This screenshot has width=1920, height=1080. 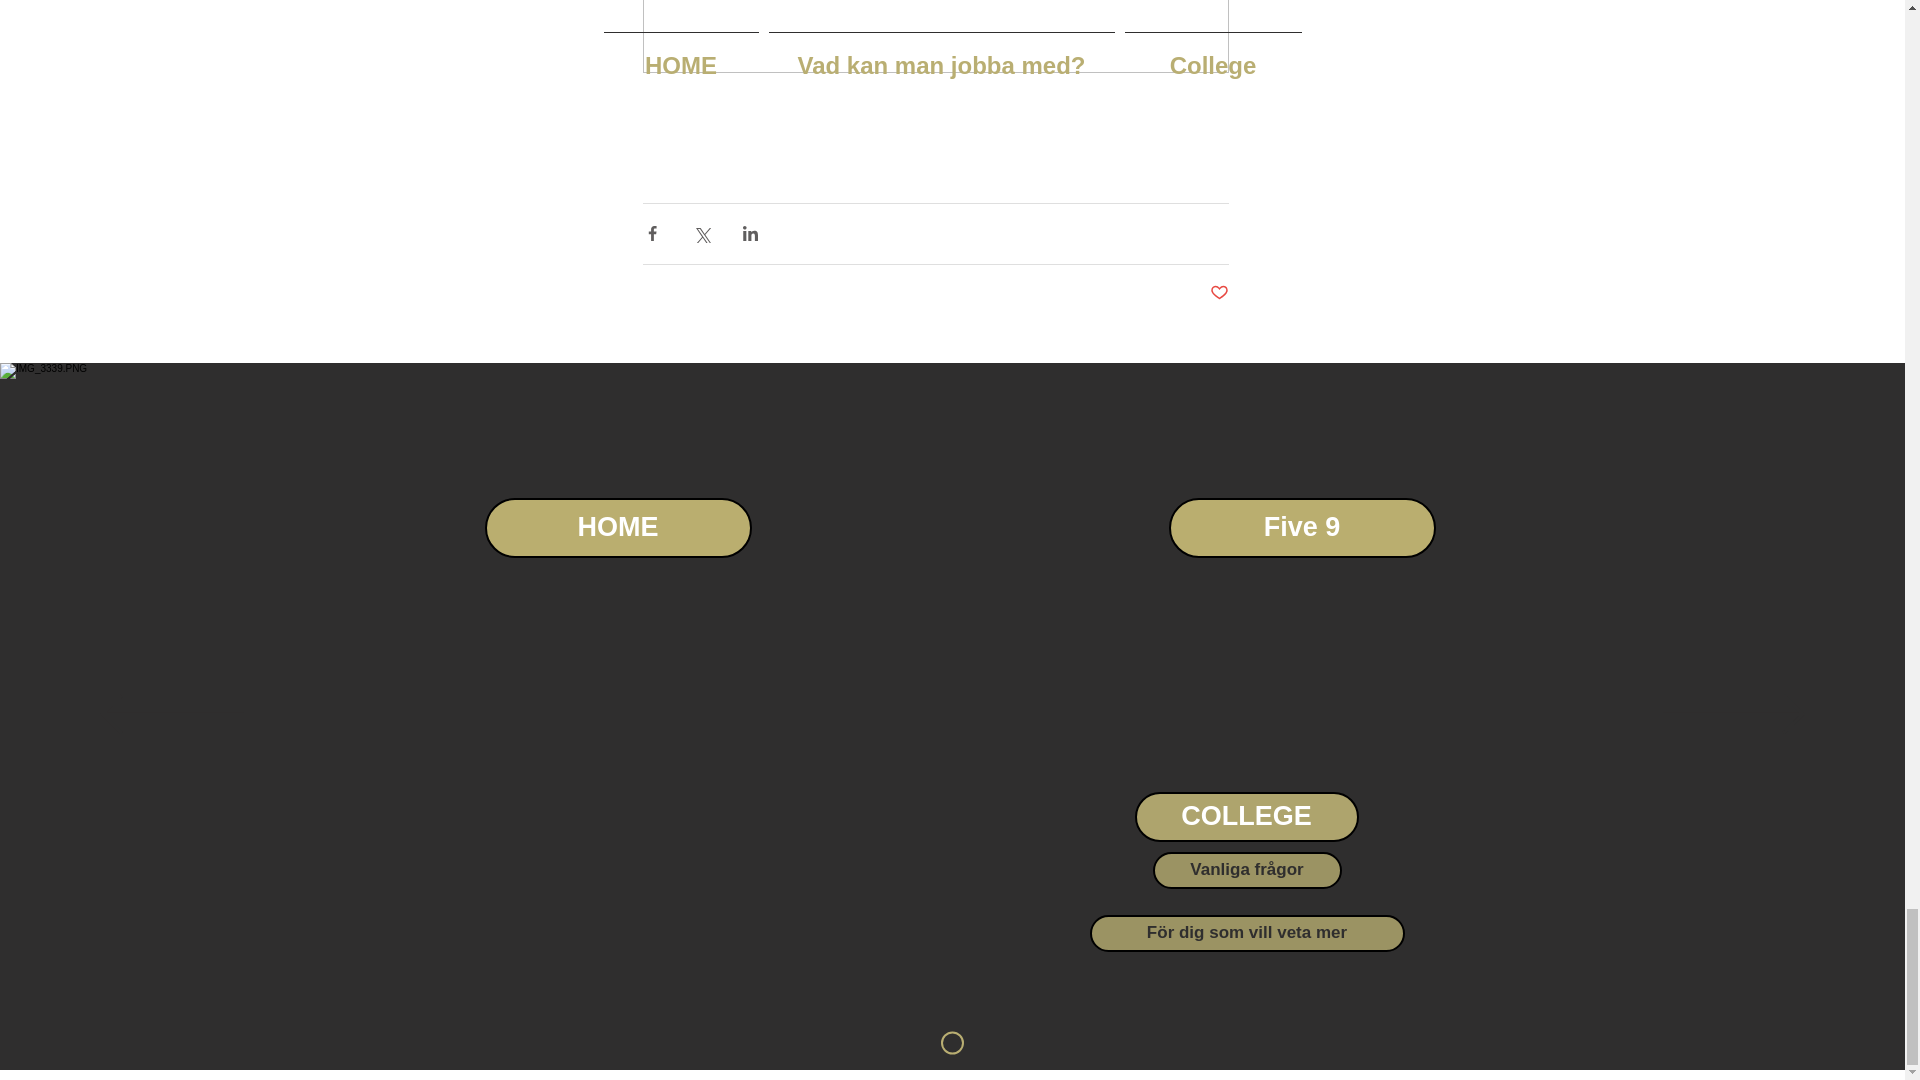 What do you see at coordinates (1218, 292) in the screenshot?
I see `Post not marked as liked` at bounding box center [1218, 292].